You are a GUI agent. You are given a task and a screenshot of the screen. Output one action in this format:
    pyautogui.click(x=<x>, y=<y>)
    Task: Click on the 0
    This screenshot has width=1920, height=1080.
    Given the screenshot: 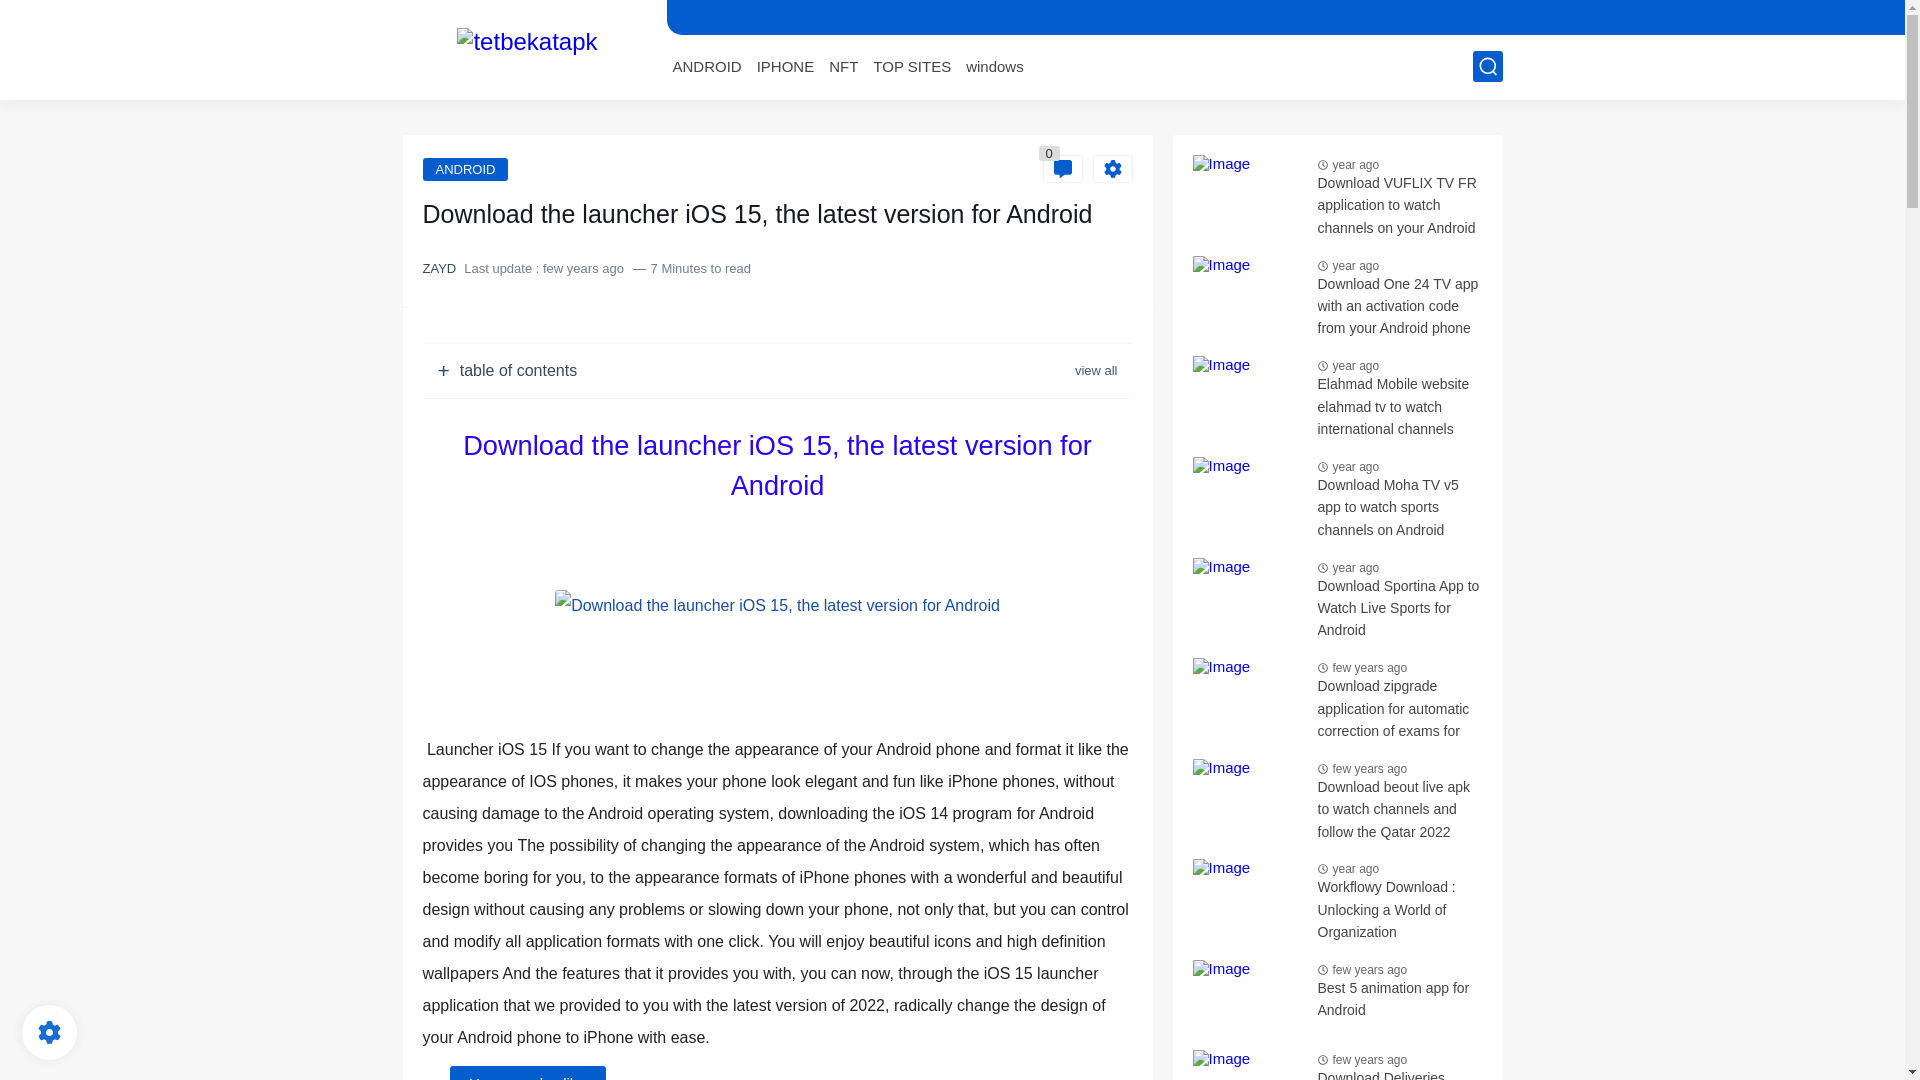 What is the action you would take?
    pyautogui.click(x=1062, y=168)
    